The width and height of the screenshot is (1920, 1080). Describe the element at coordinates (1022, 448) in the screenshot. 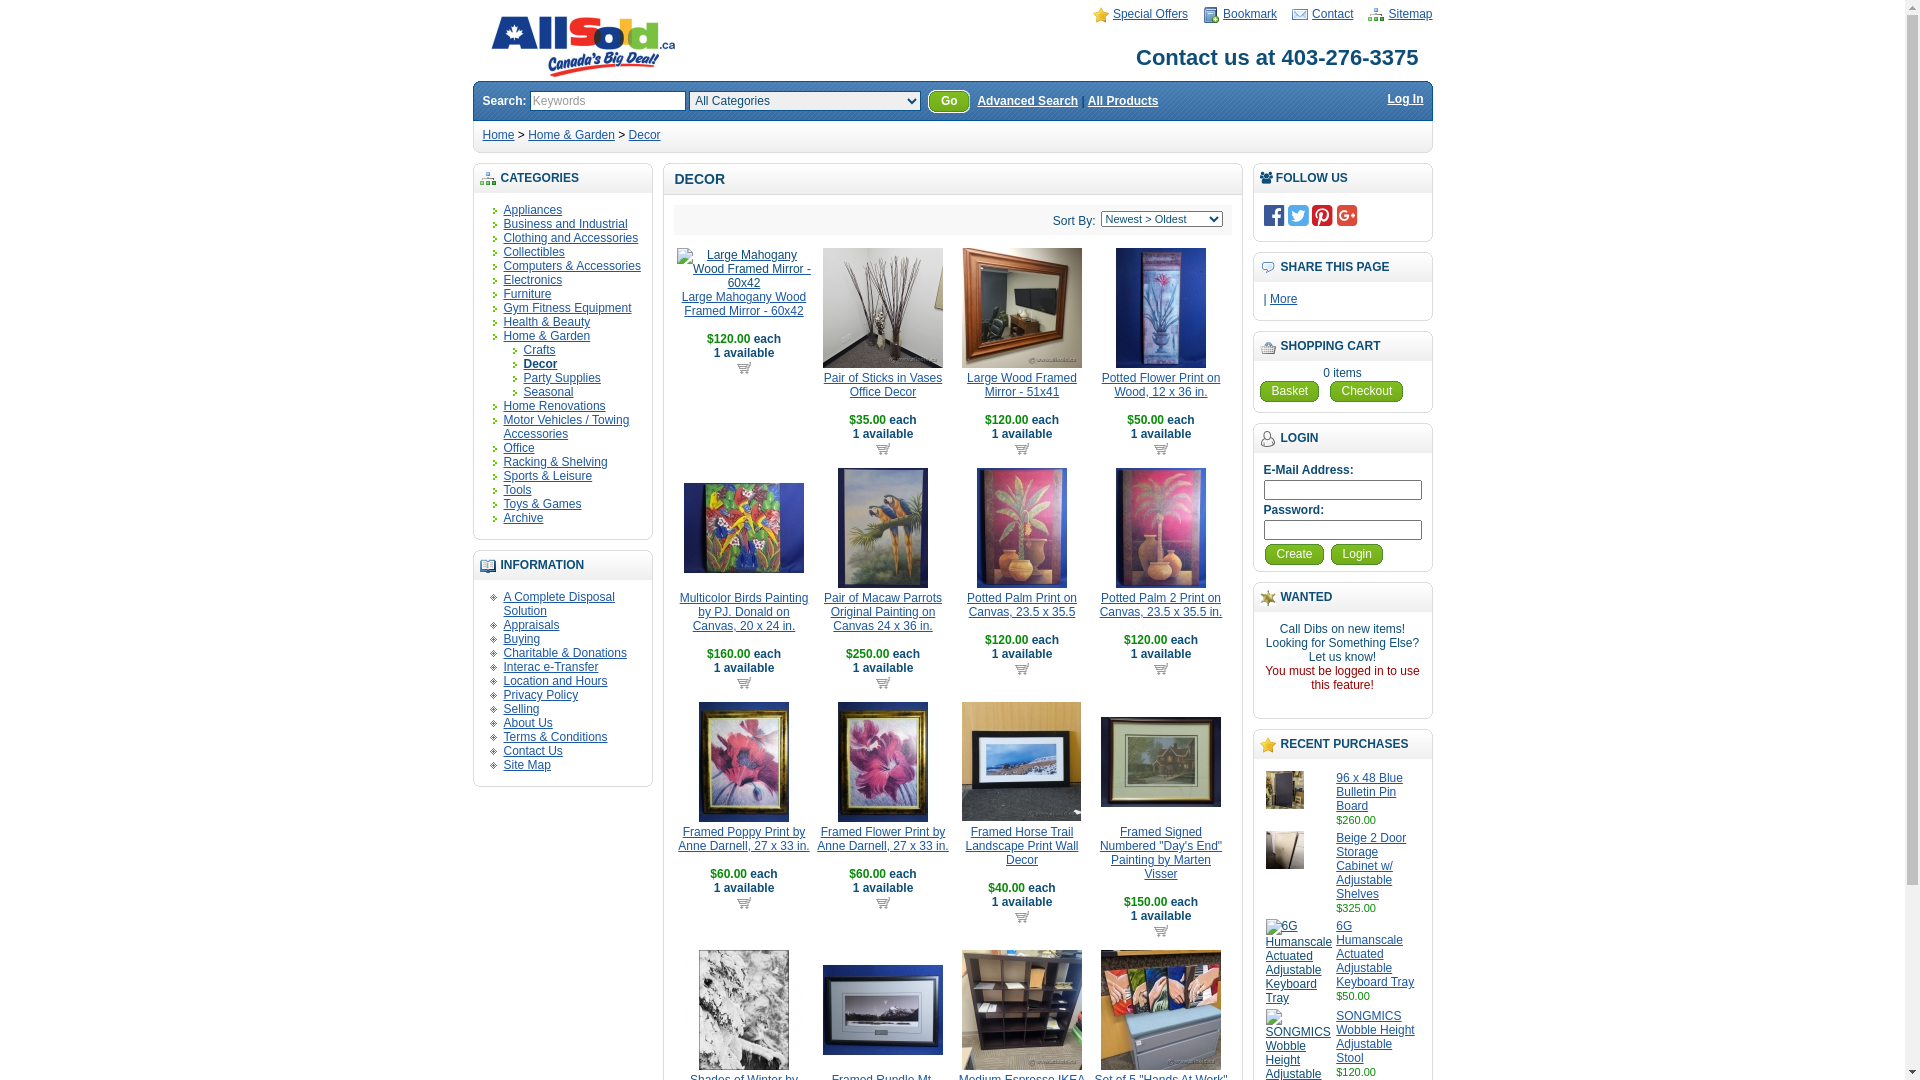

I see ` ` at that location.